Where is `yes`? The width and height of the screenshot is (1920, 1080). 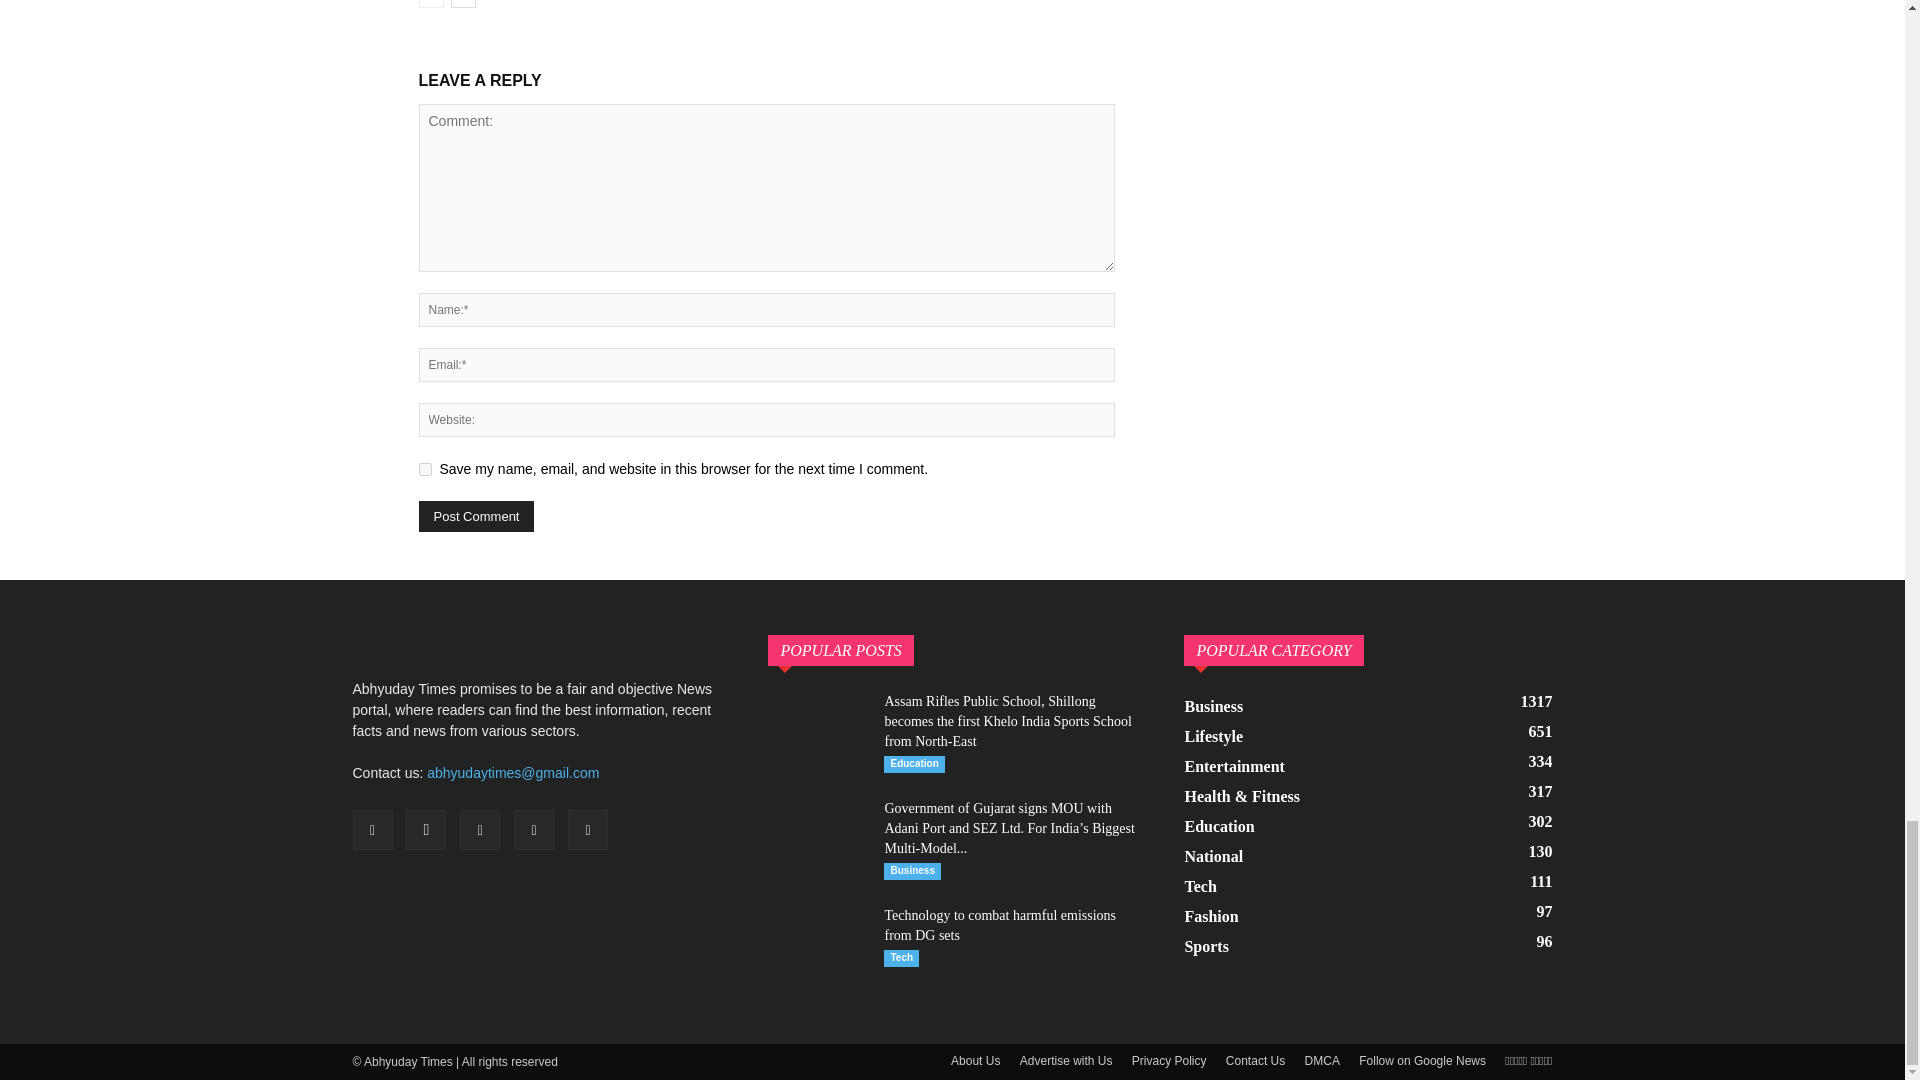
yes is located at coordinates (424, 470).